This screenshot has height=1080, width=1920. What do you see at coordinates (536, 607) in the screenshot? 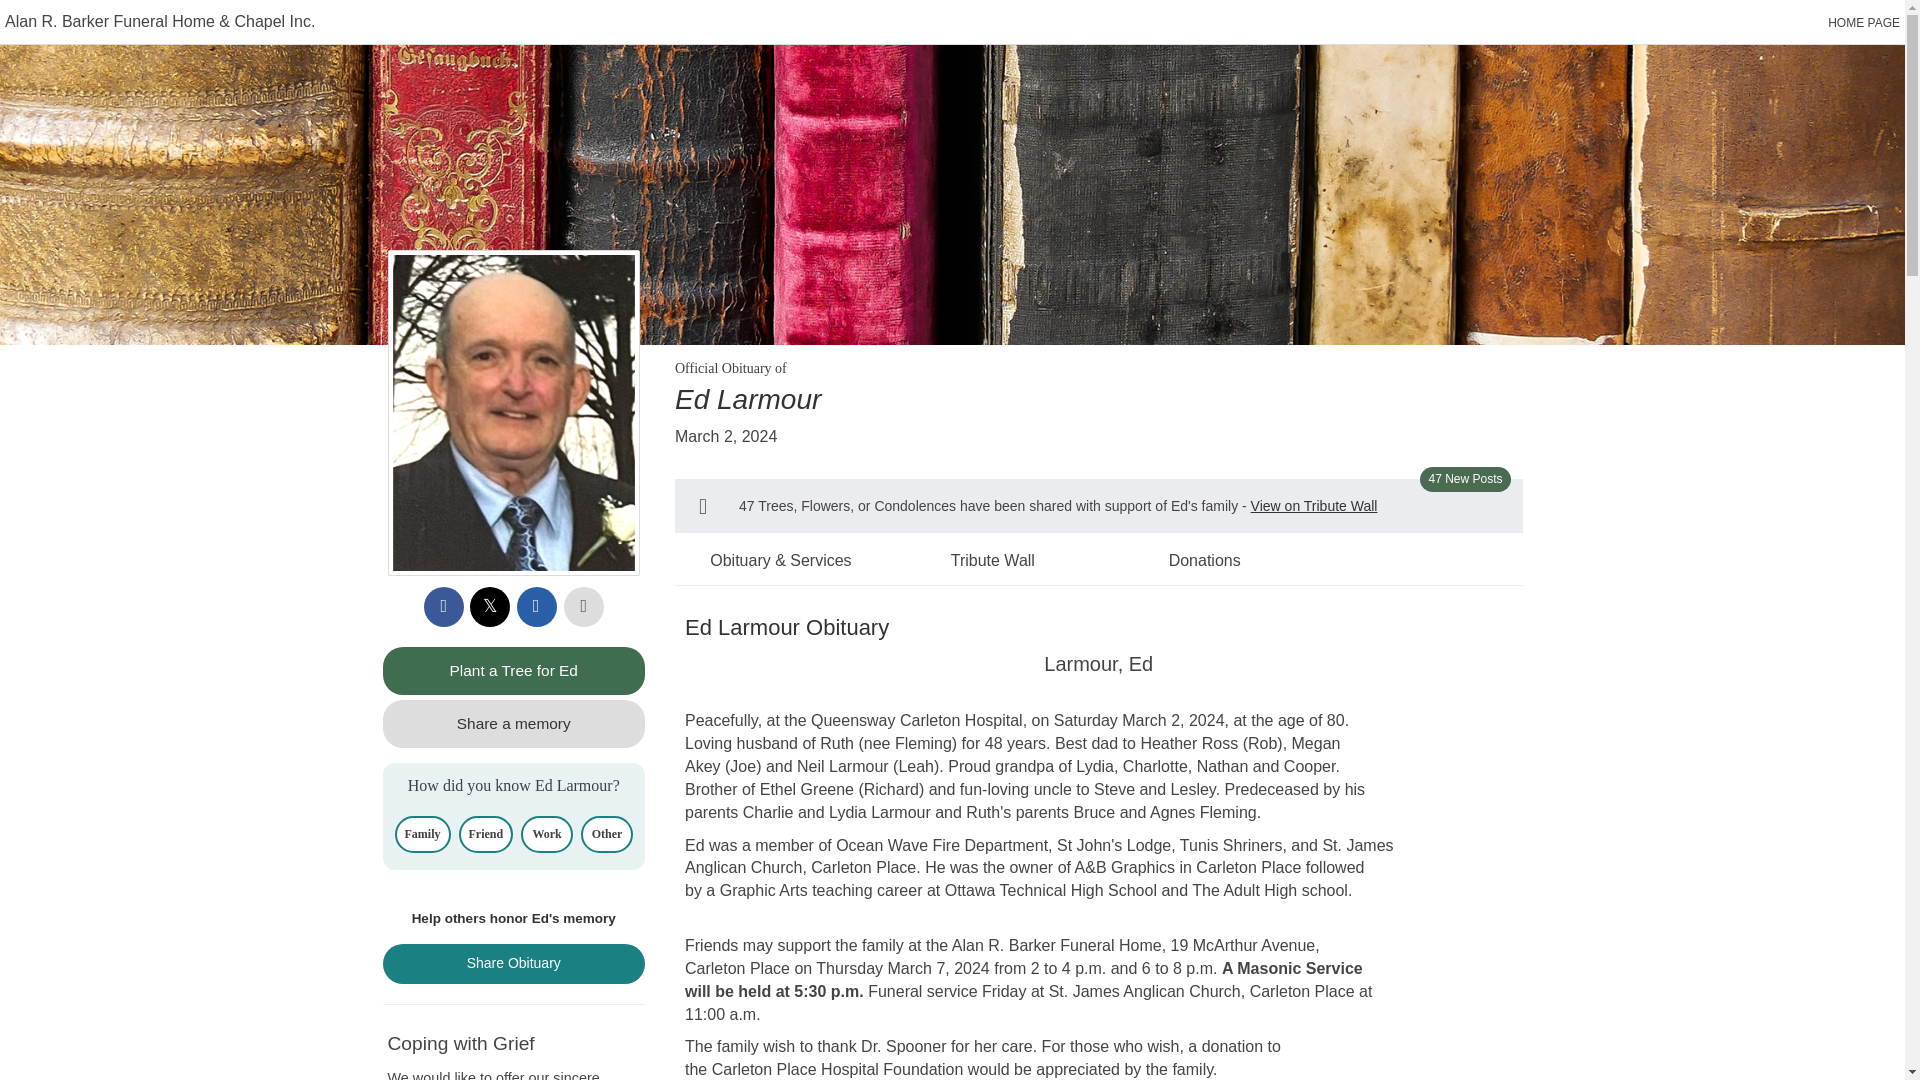
I see `Share via email` at bounding box center [536, 607].